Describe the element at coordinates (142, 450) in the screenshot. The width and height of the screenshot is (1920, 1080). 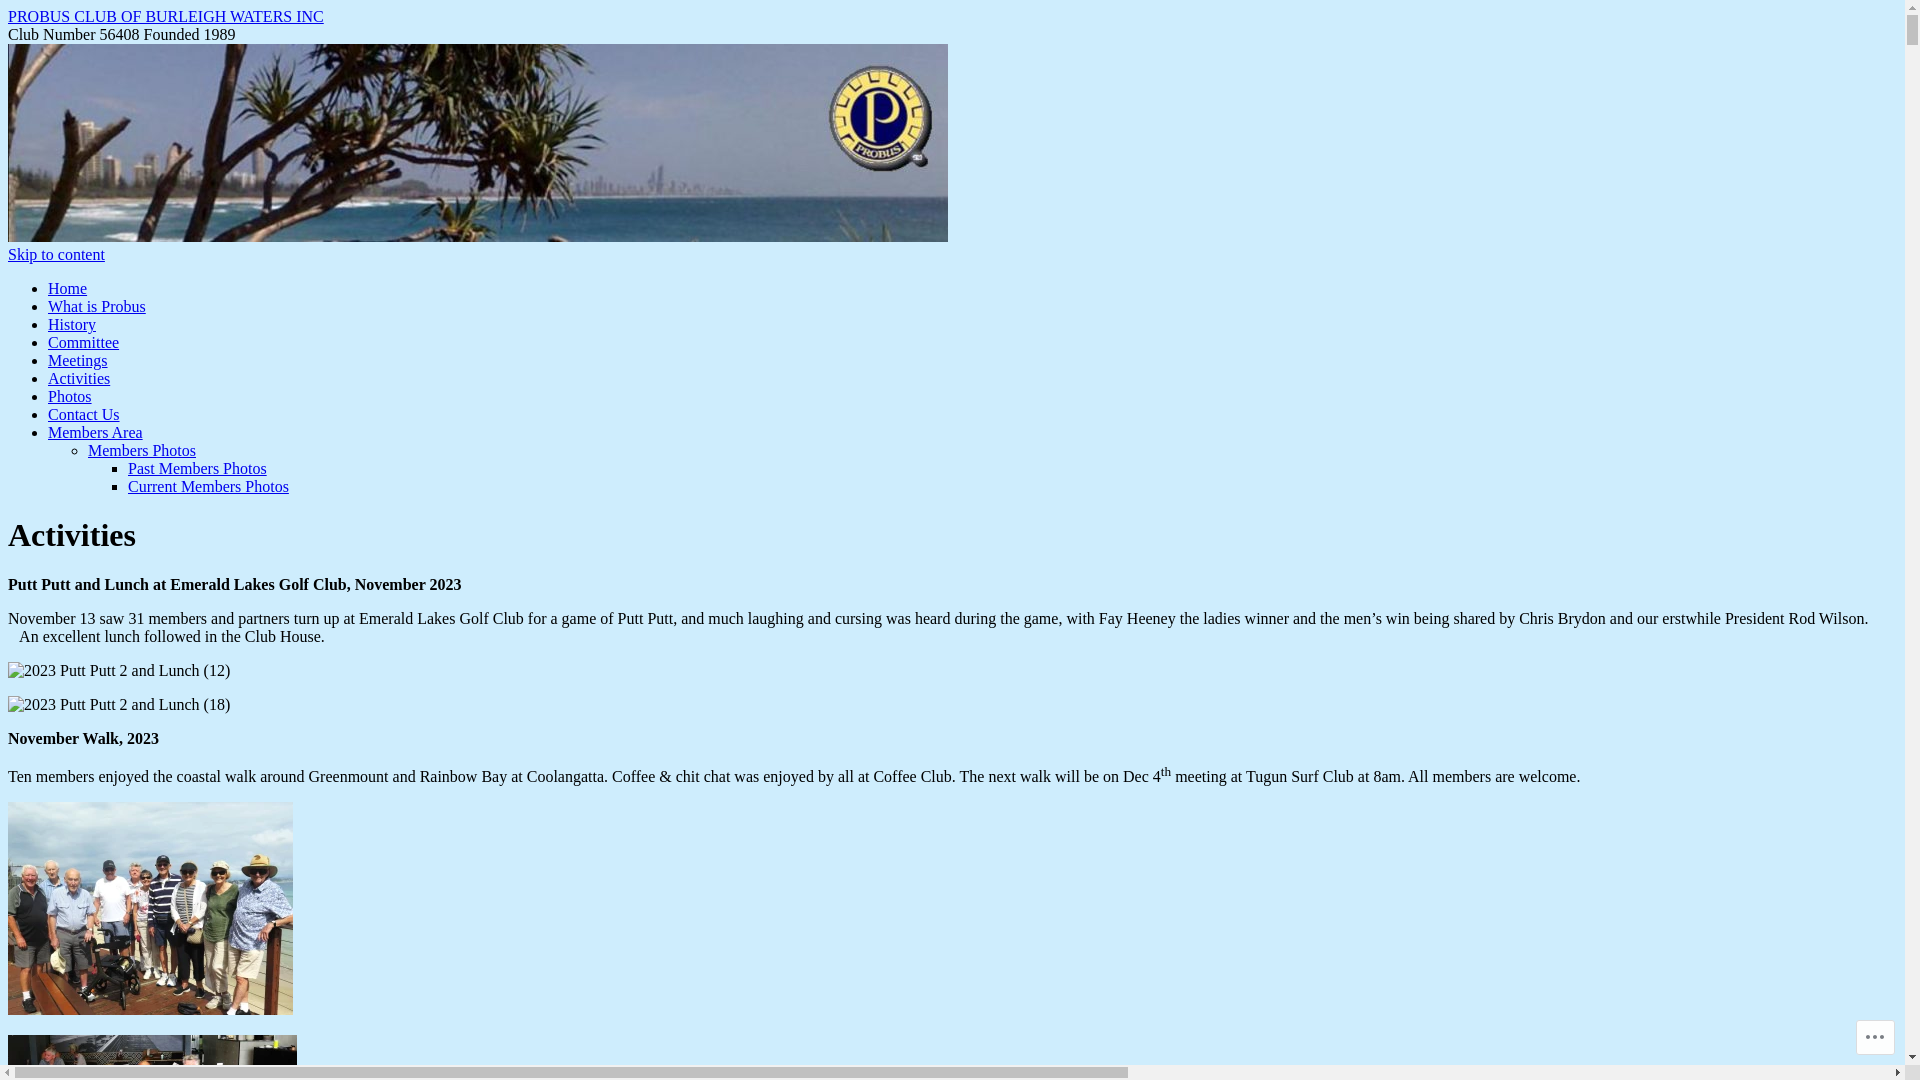
I see `Members Photos` at that location.